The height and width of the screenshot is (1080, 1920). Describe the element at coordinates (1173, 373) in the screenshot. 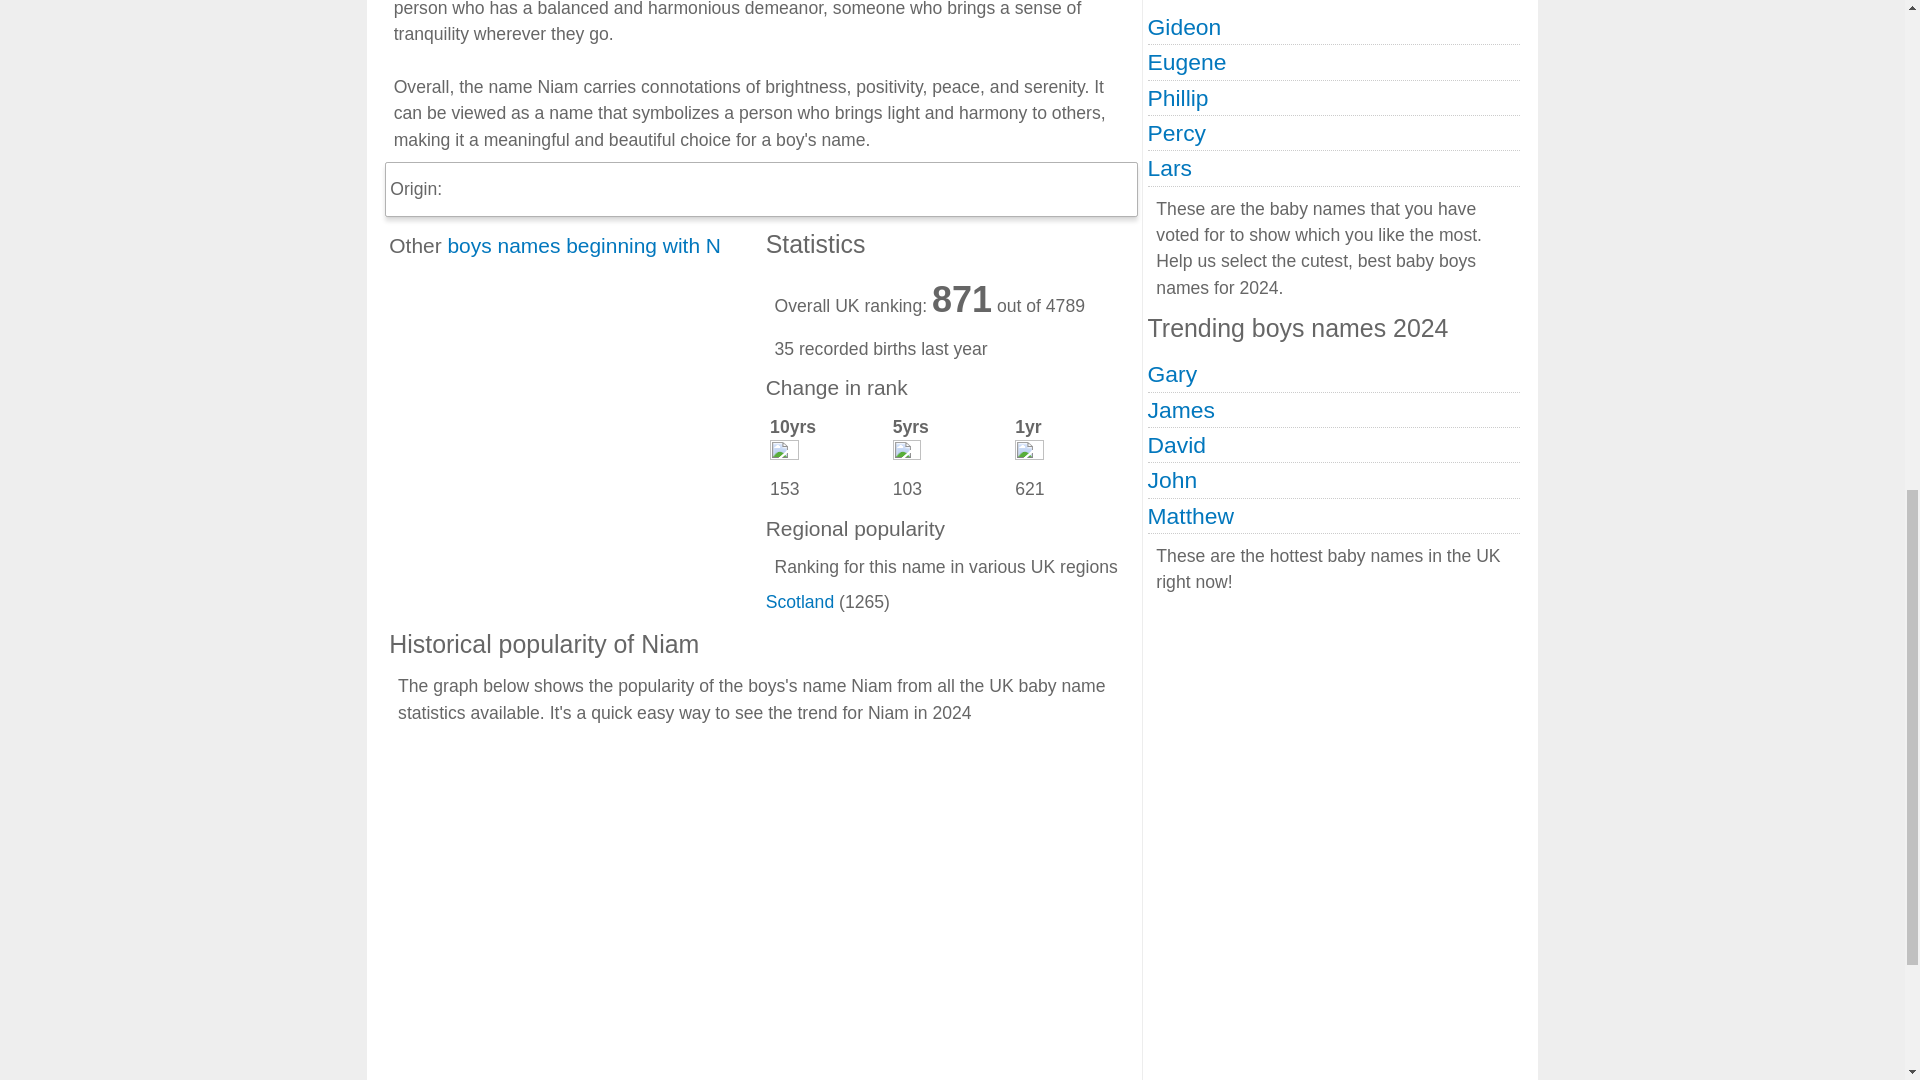

I see `Gary` at that location.